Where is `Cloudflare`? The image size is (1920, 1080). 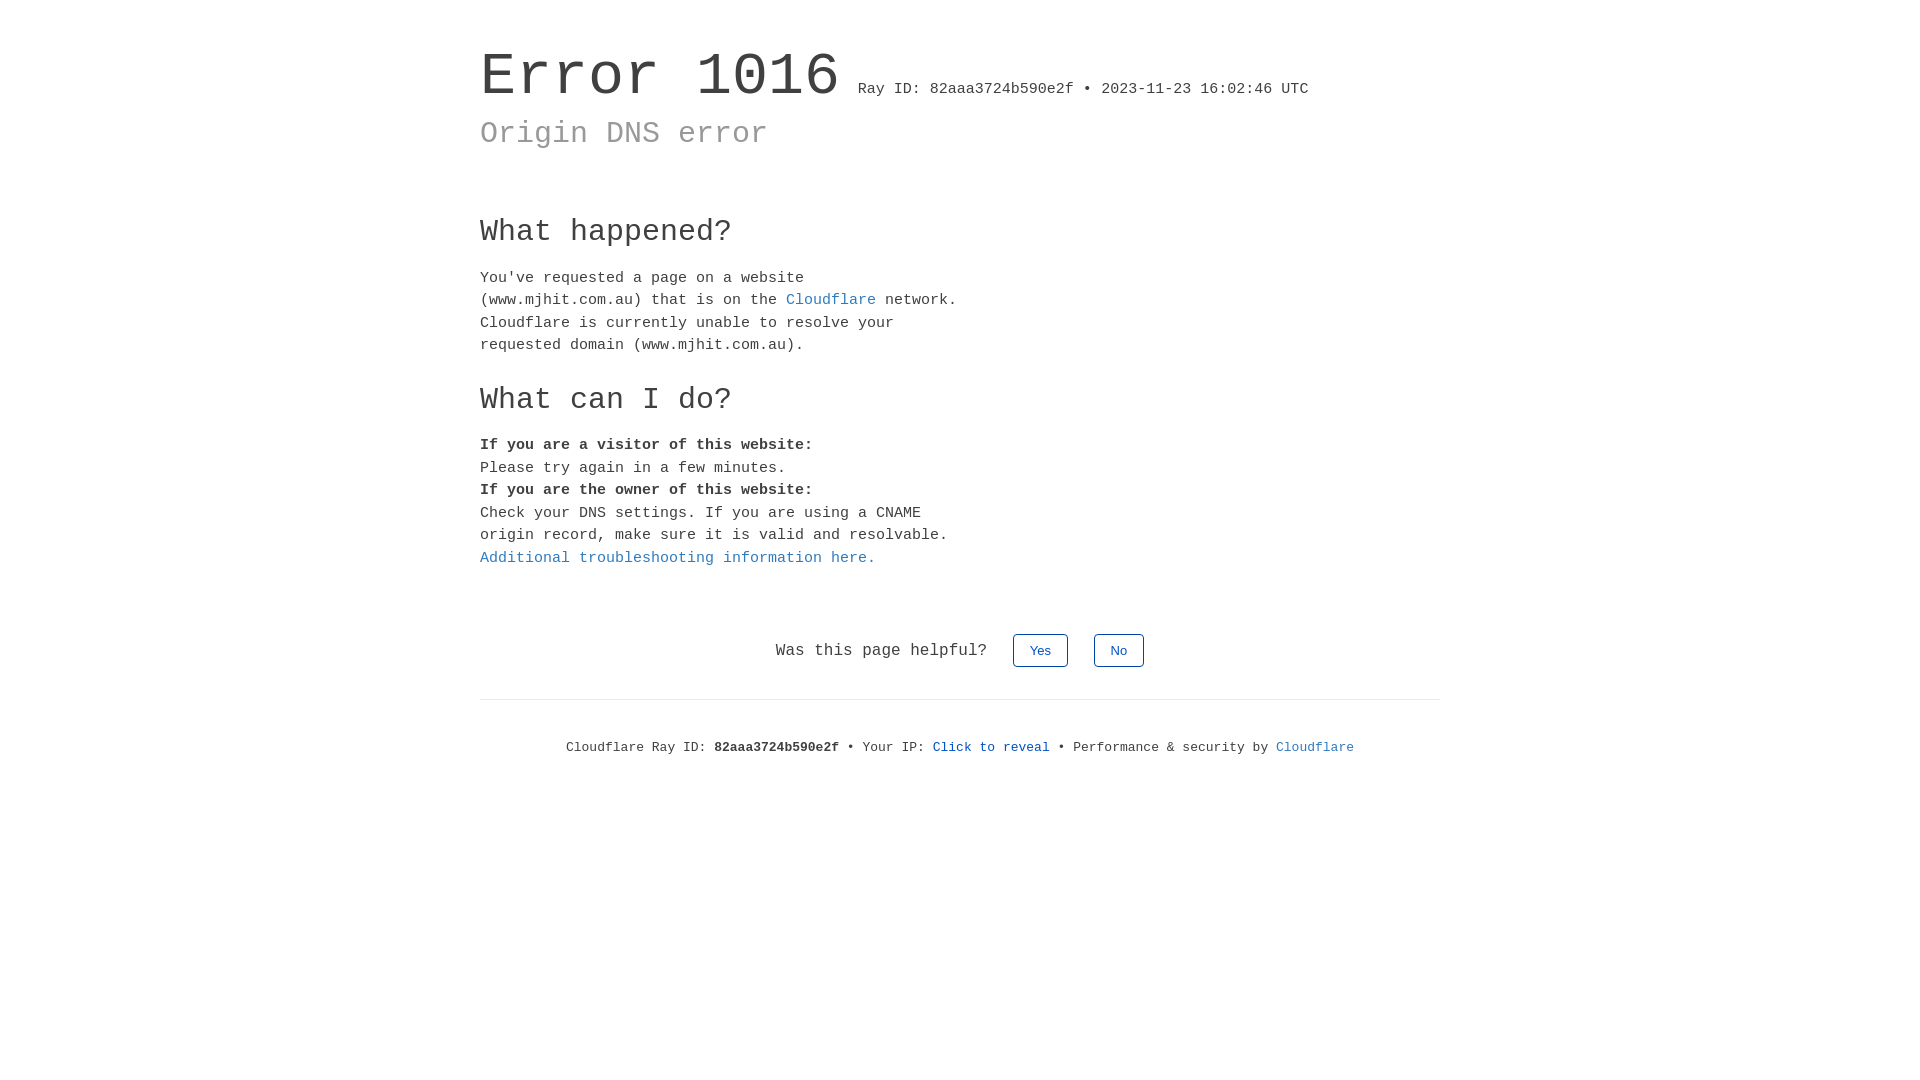 Cloudflare is located at coordinates (831, 300).